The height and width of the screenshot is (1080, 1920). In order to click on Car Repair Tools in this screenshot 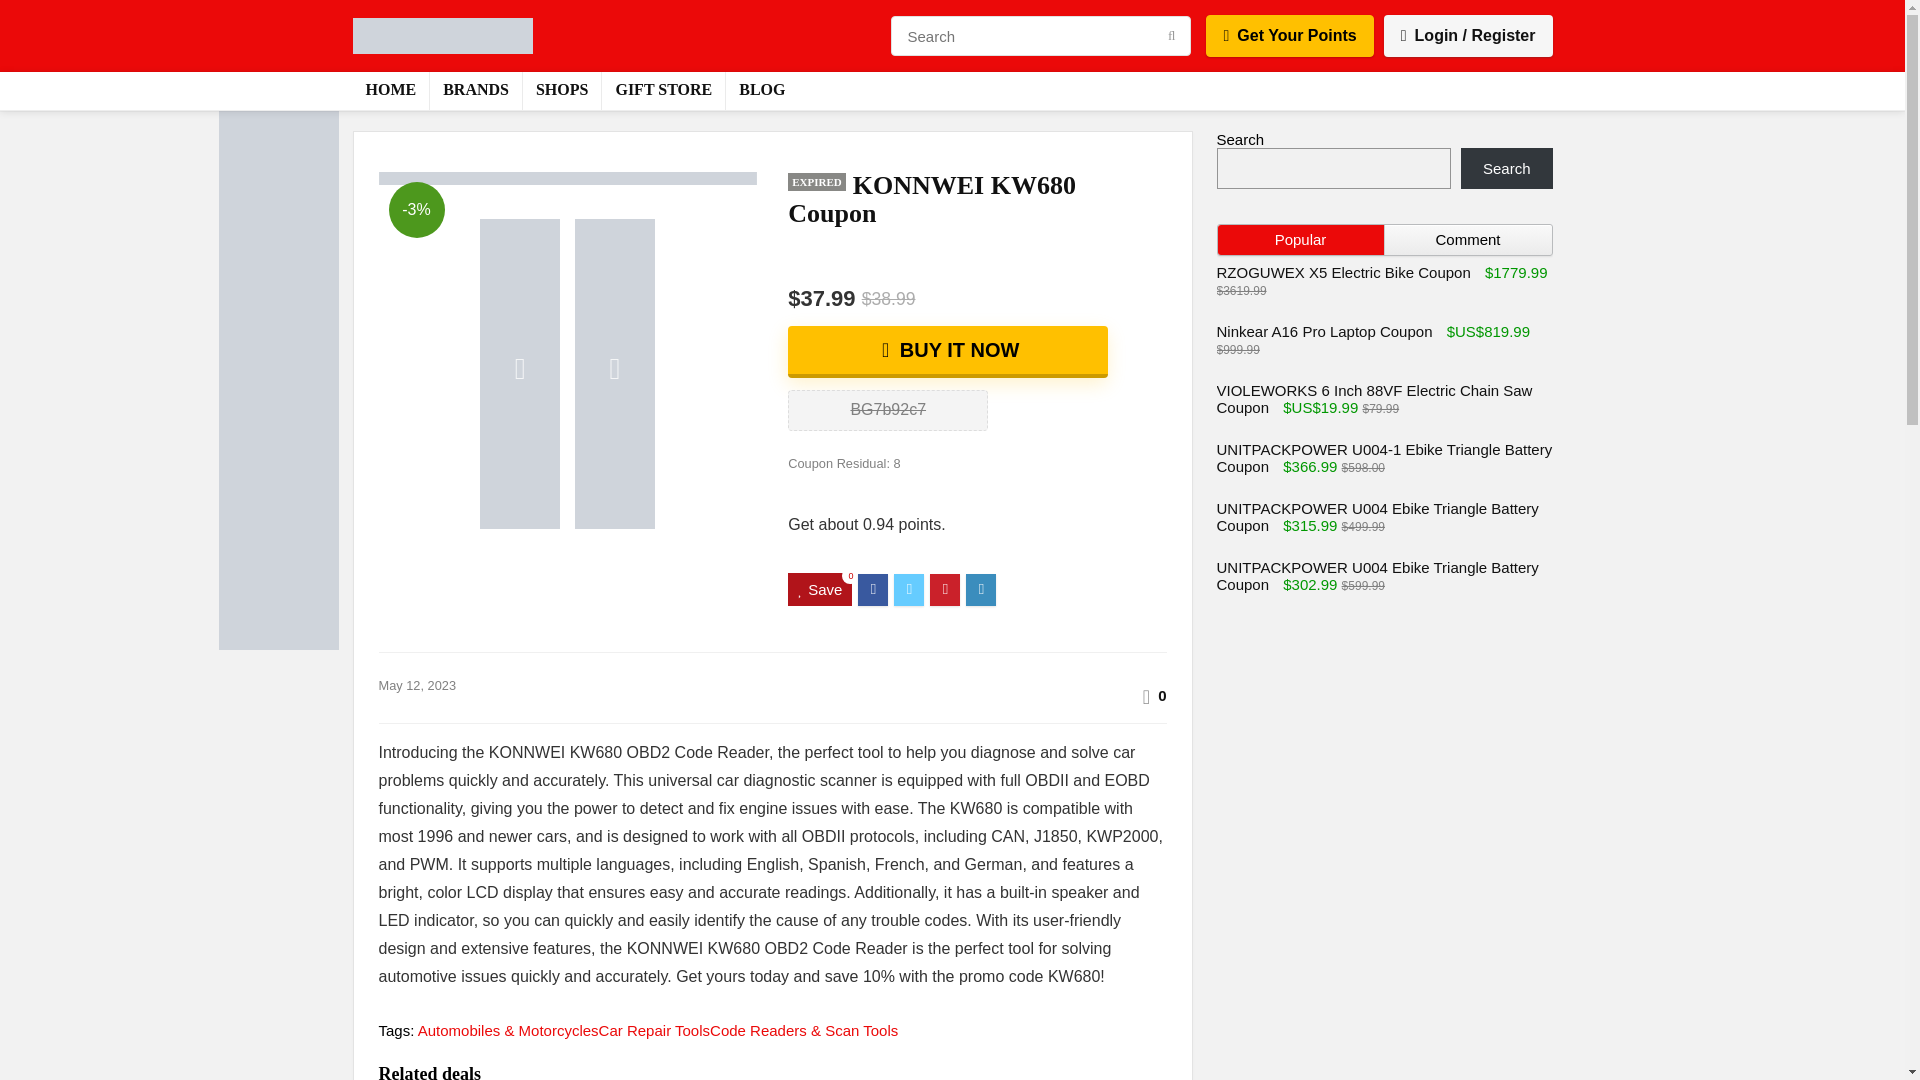, I will do `click(654, 1030)`.